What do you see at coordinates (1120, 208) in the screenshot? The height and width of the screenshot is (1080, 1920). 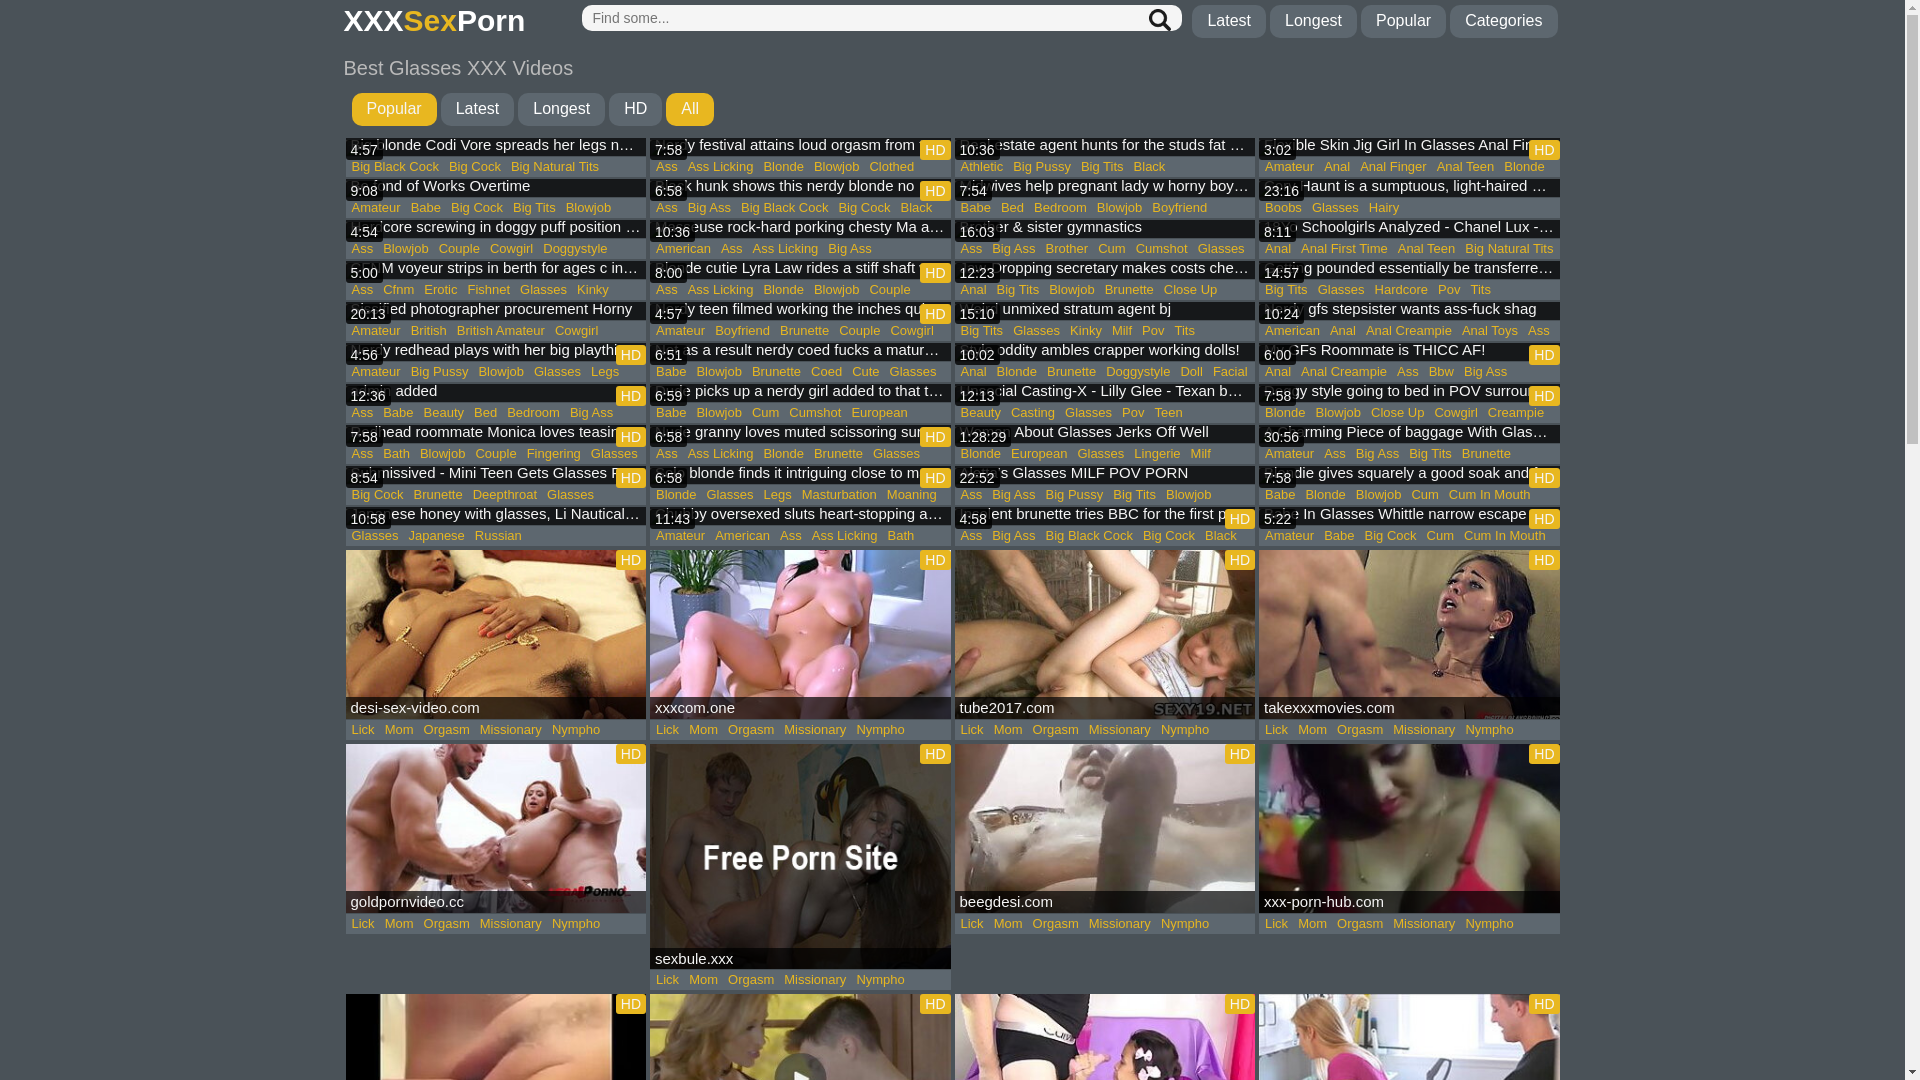 I see `Blowjob` at bounding box center [1120, 208].